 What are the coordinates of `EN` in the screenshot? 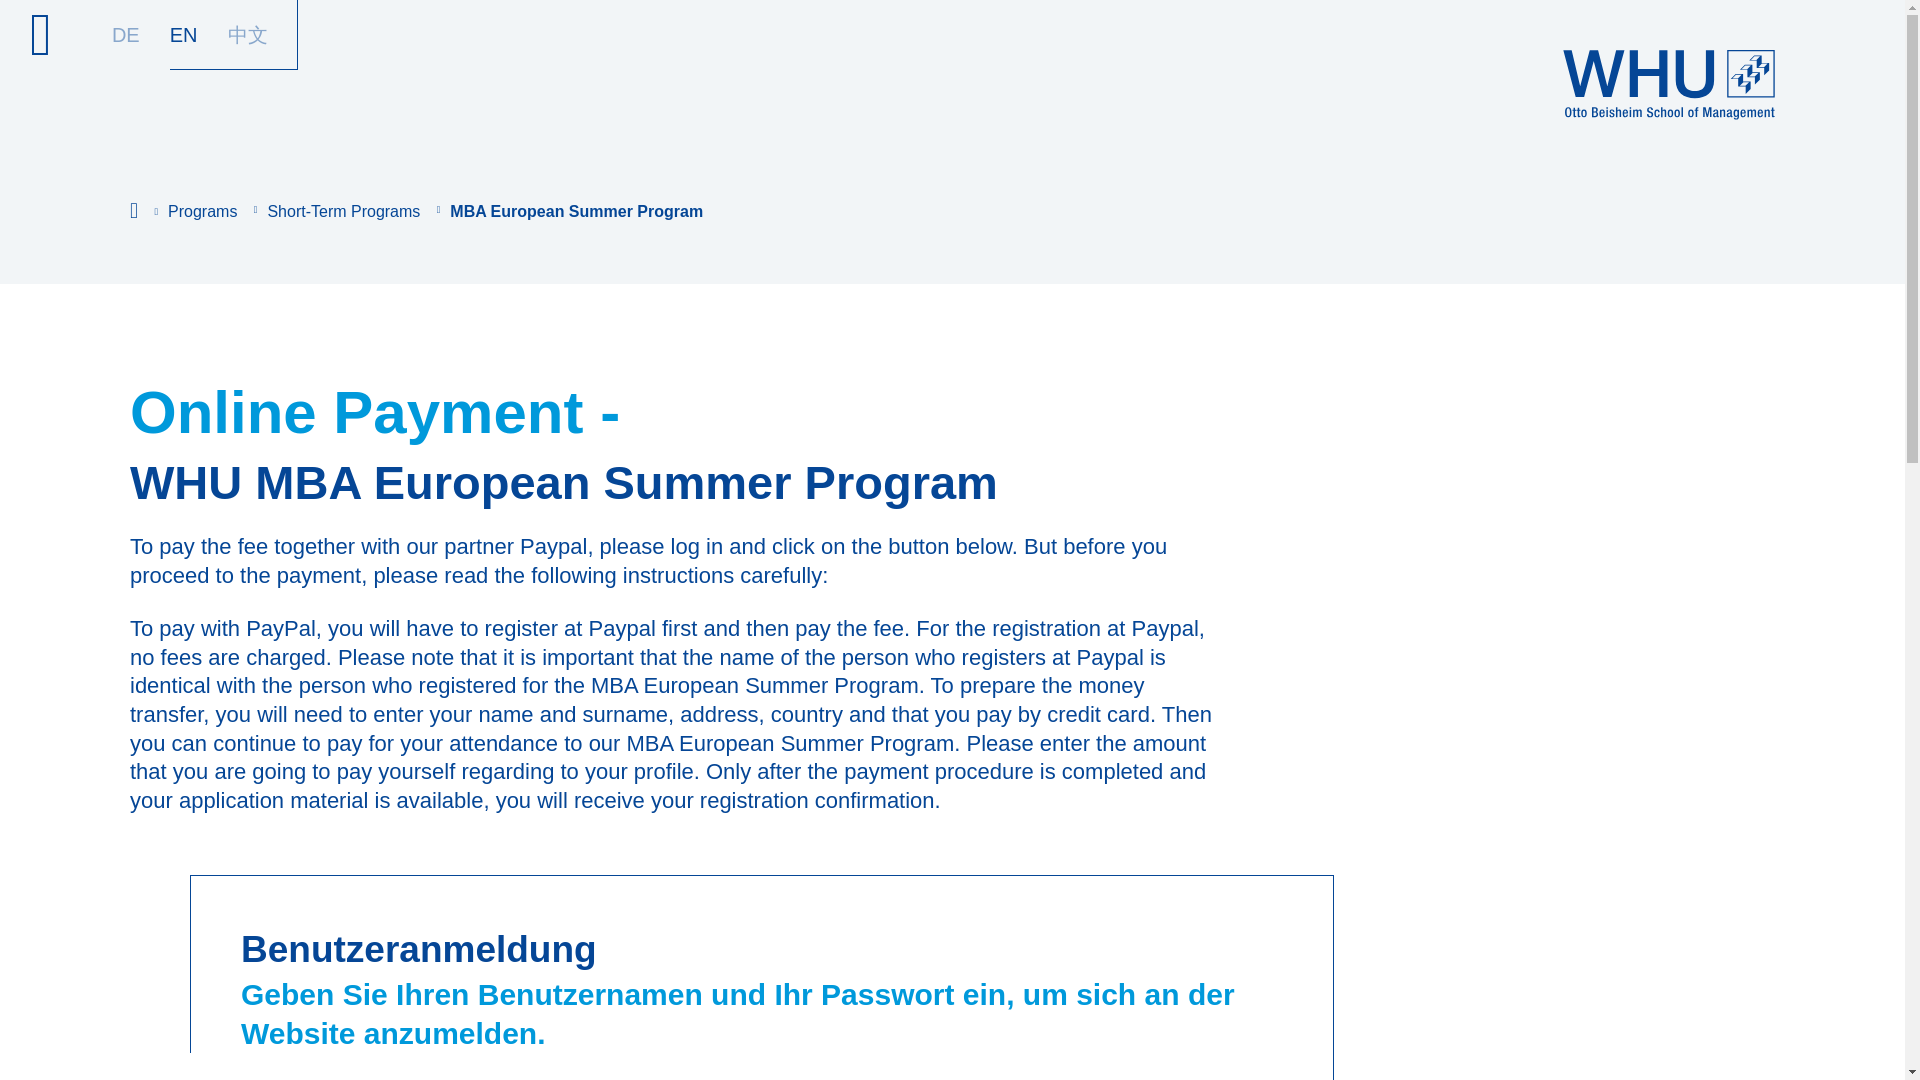 It's located at (184, 34).